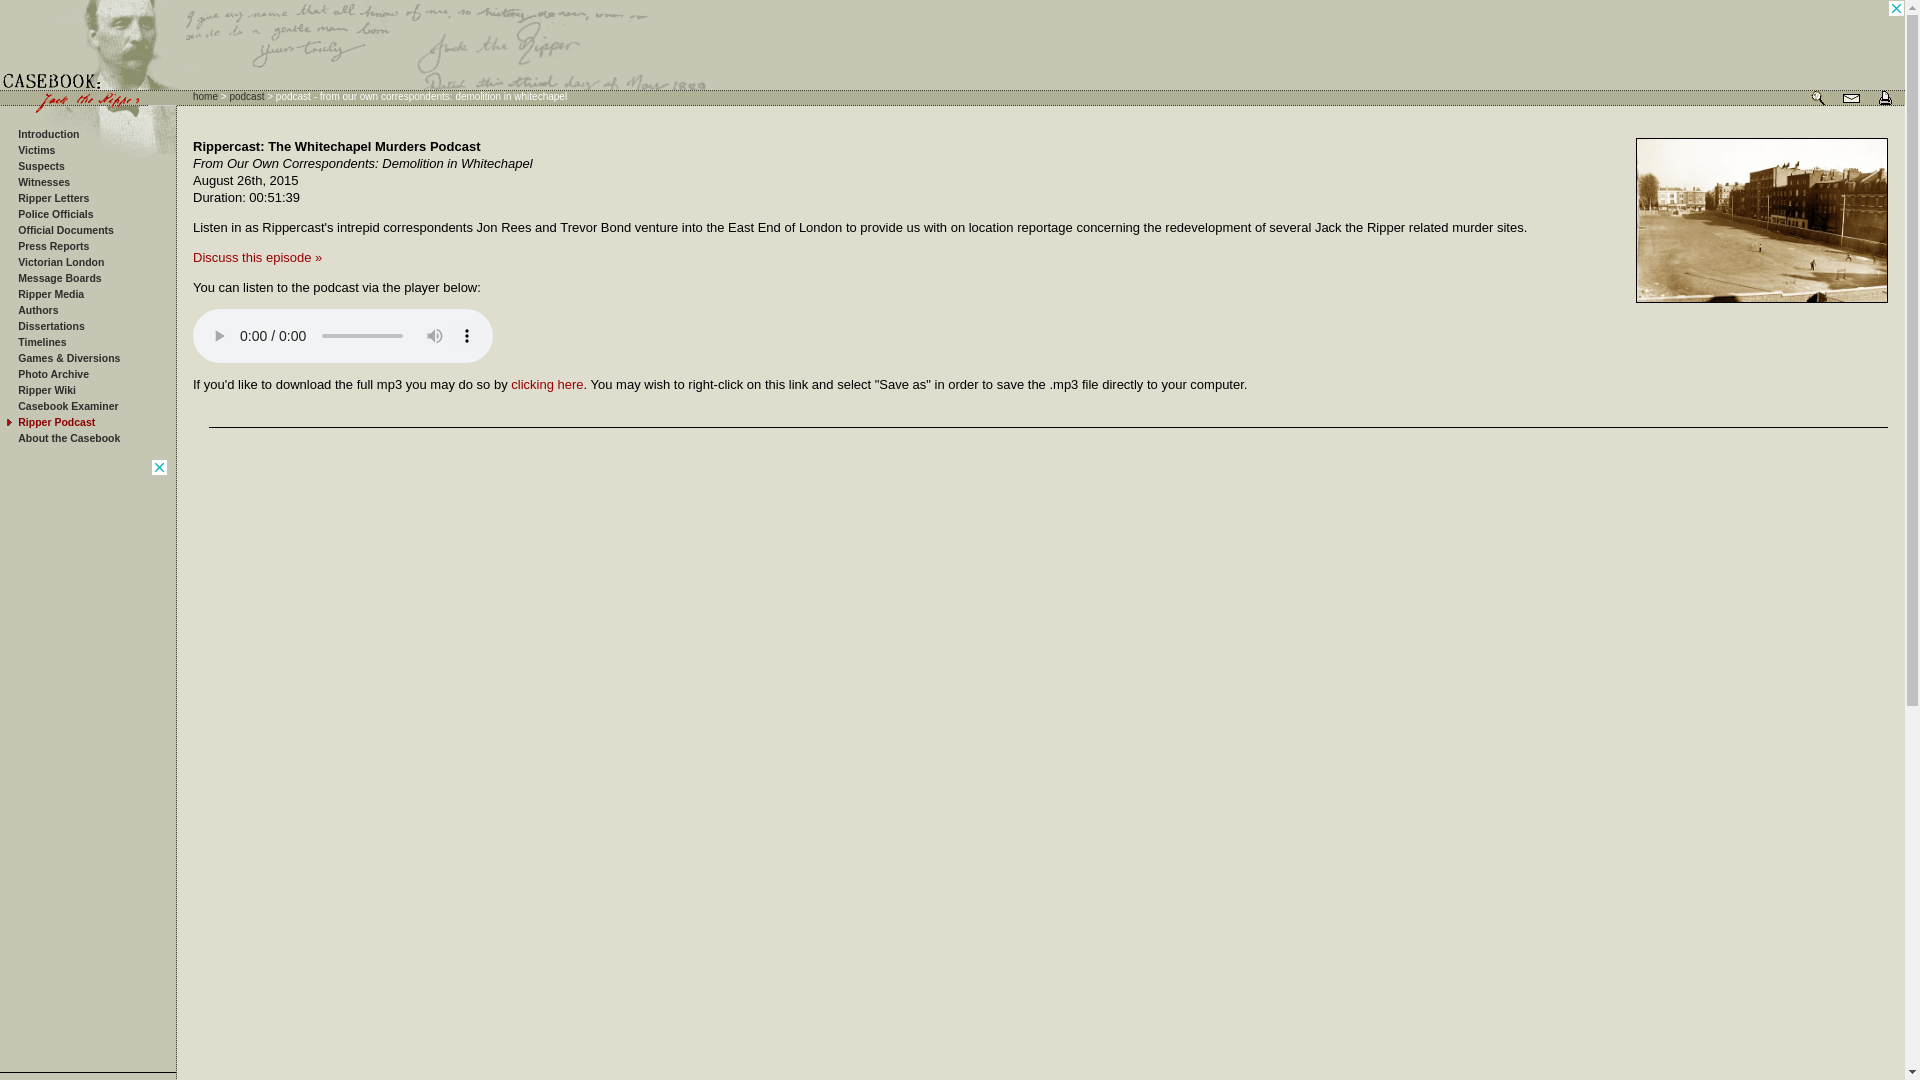  Describe the element at coordinates (37, 310) in the screenshot. I see `Authors` at that location.